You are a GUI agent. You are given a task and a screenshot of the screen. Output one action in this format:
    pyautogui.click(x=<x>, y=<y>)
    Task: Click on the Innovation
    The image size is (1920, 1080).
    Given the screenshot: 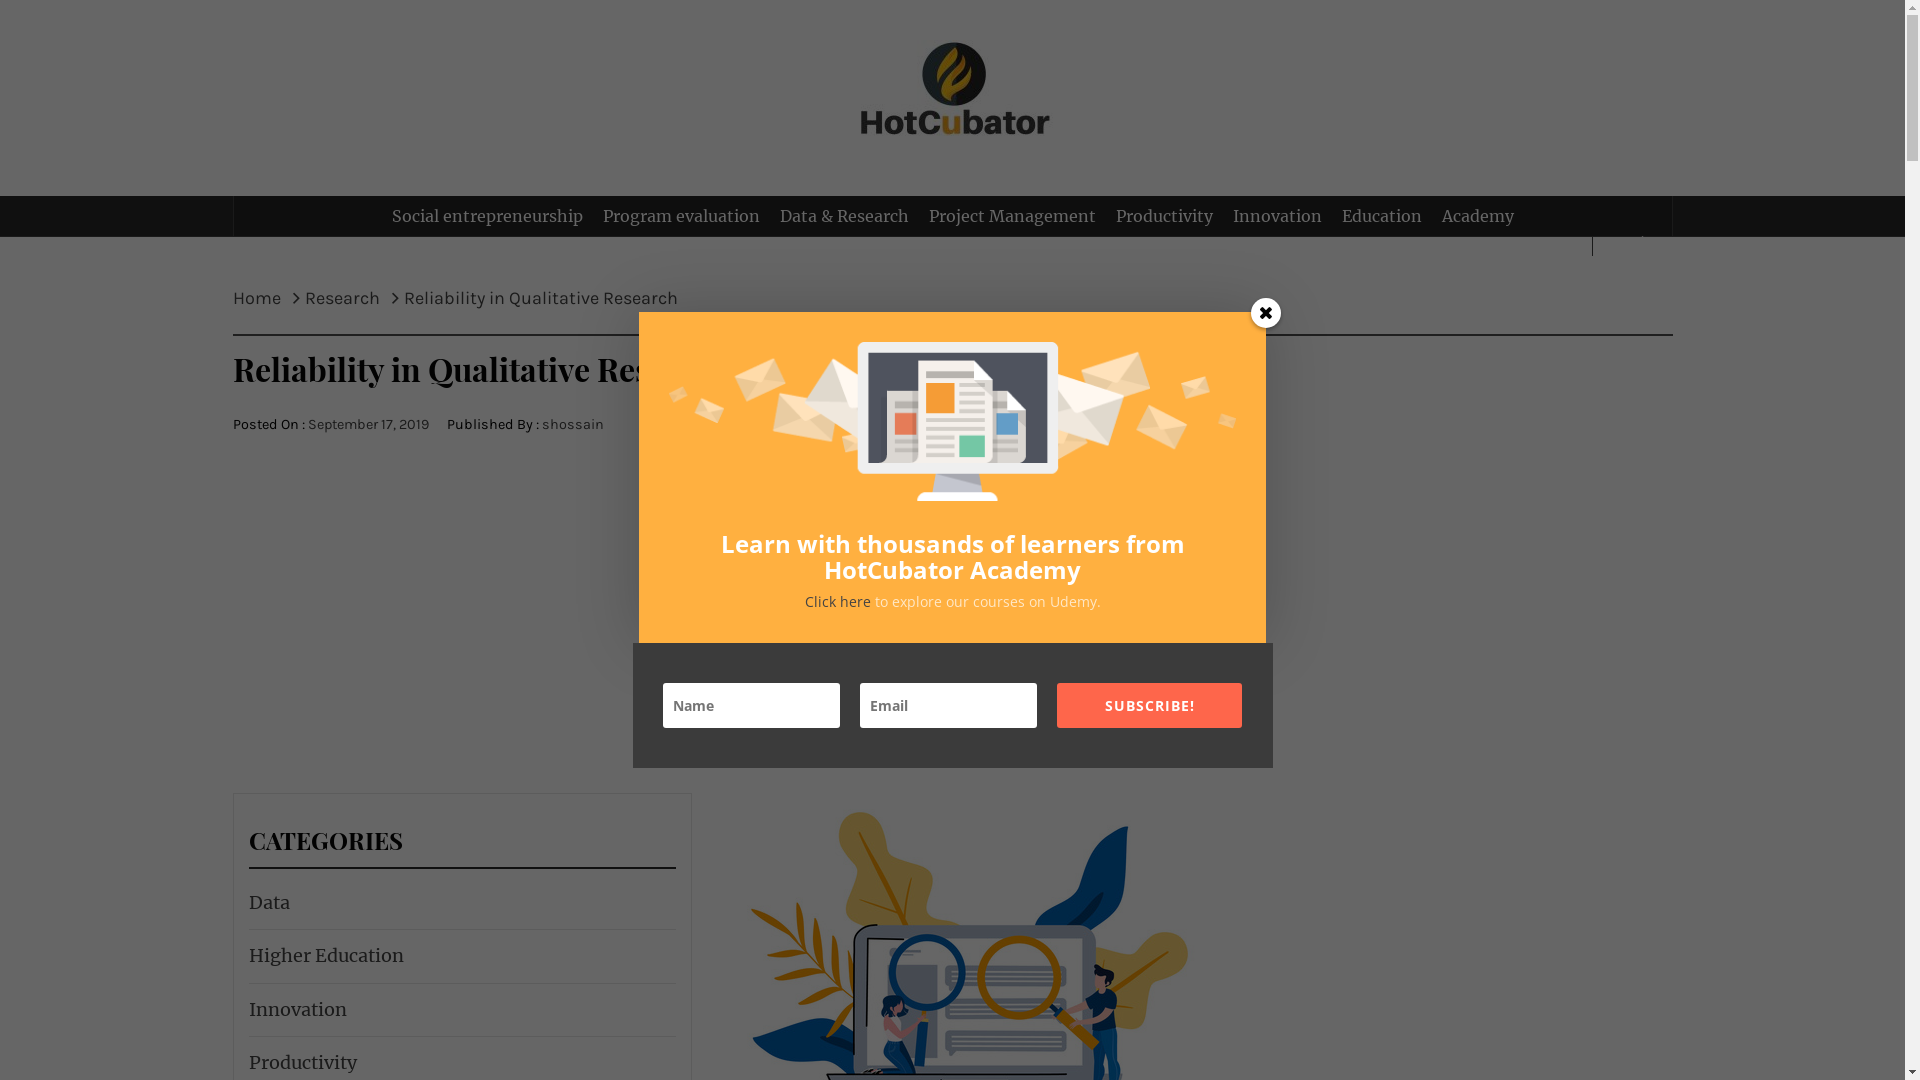 What is the action you would take?
    pyautogui.click(x=296, y=1010)
    